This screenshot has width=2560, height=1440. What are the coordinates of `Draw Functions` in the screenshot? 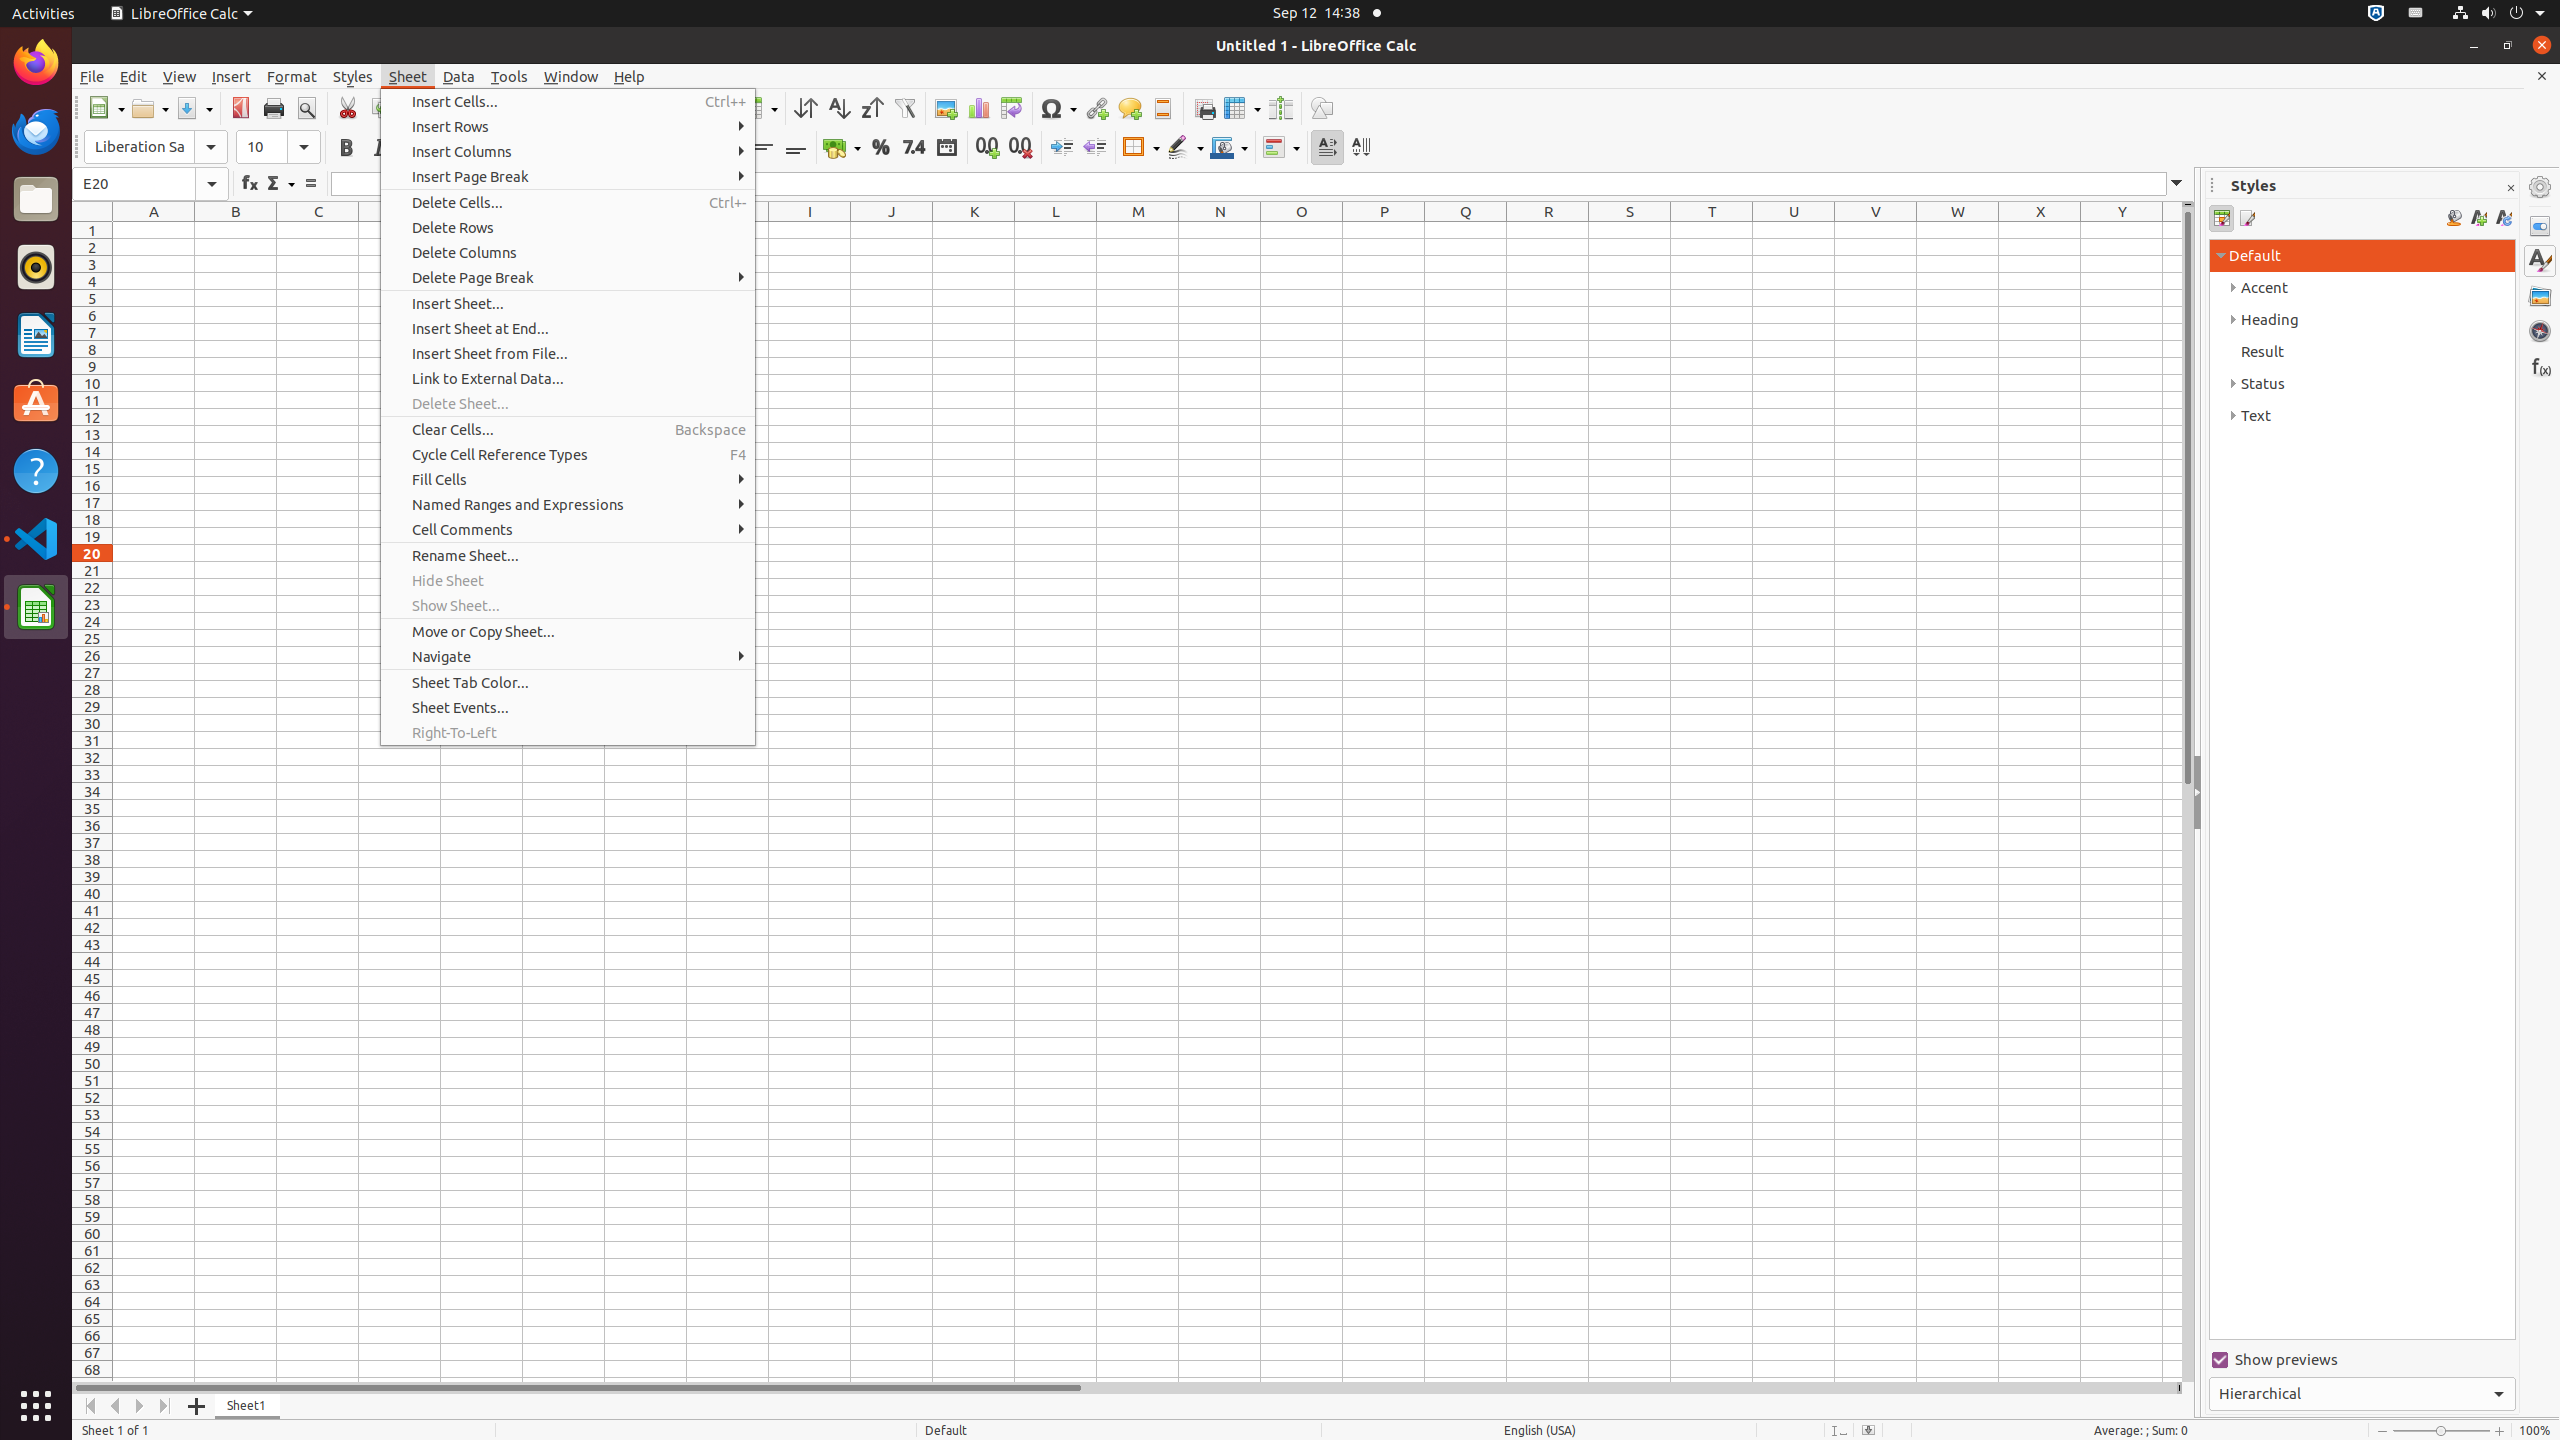 It's located at (1322, 108).